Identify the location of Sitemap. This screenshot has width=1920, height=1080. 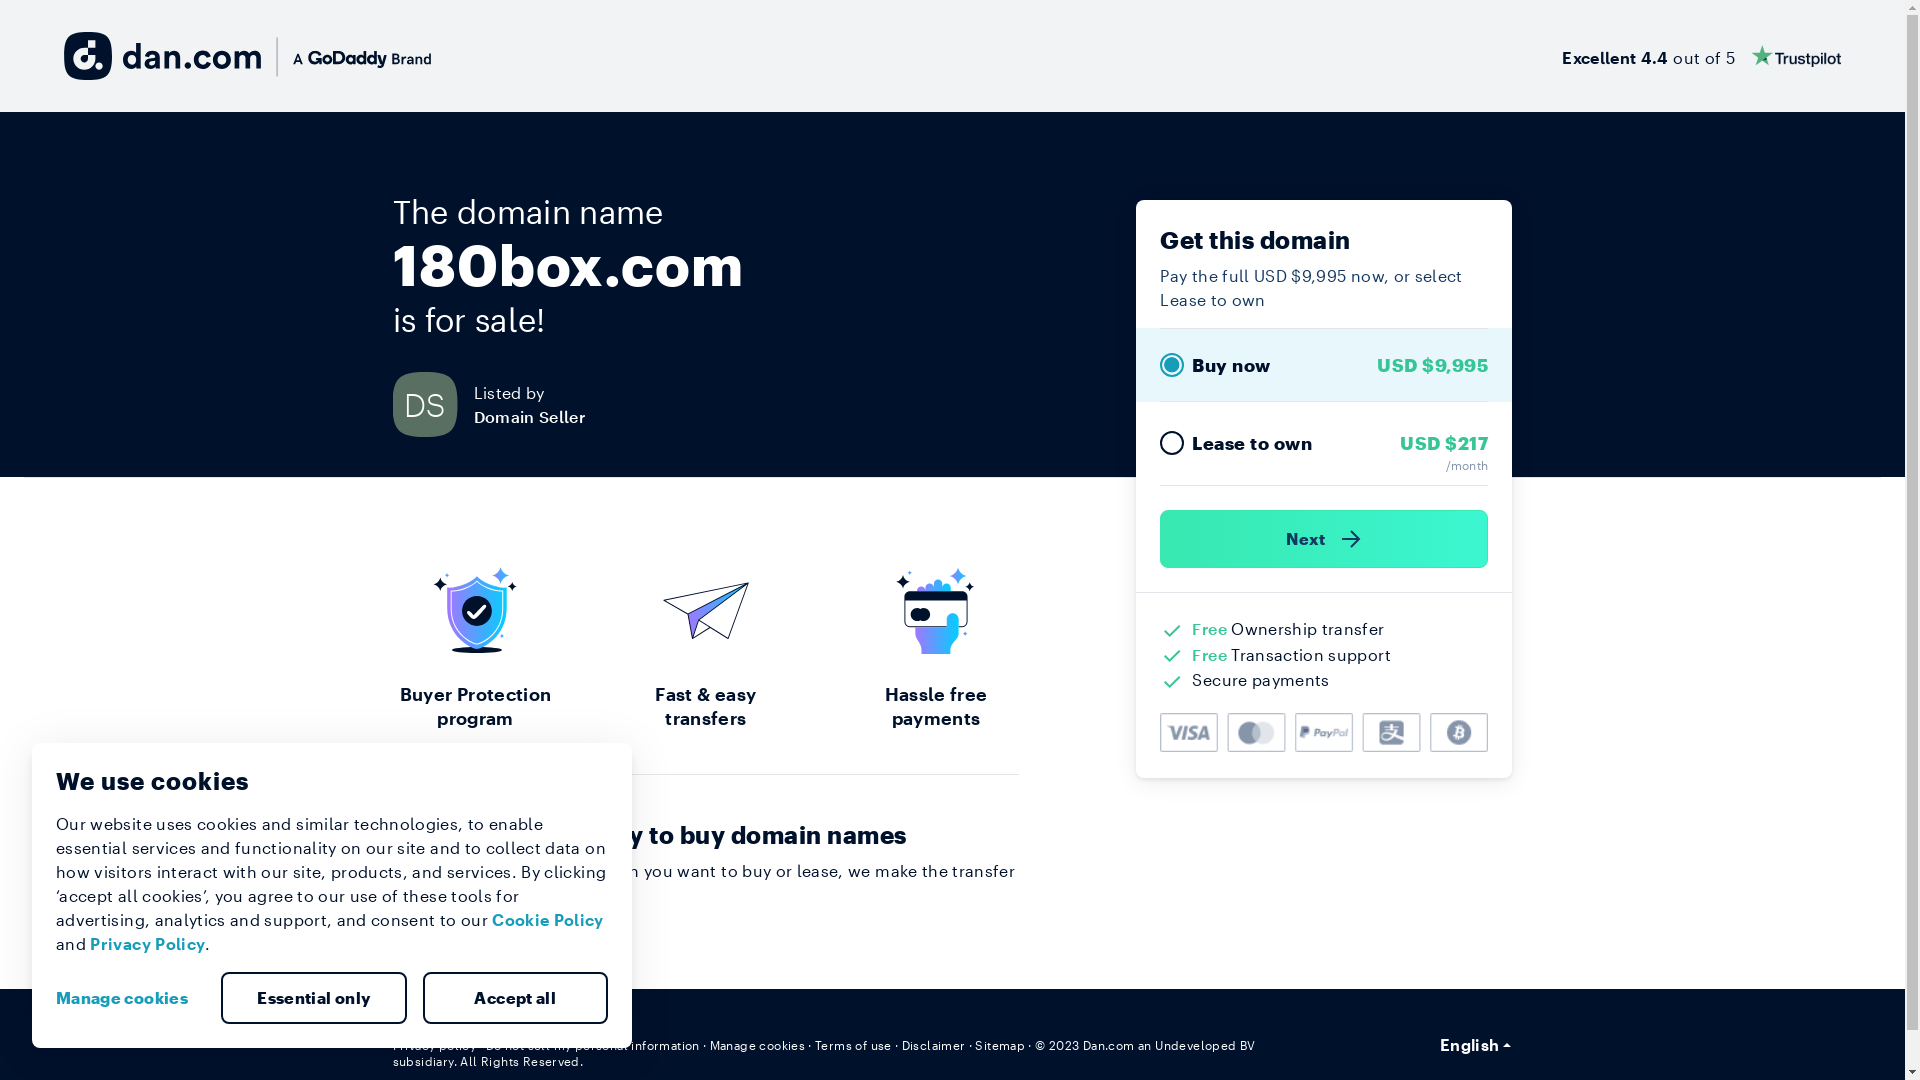
(1000, 1045).